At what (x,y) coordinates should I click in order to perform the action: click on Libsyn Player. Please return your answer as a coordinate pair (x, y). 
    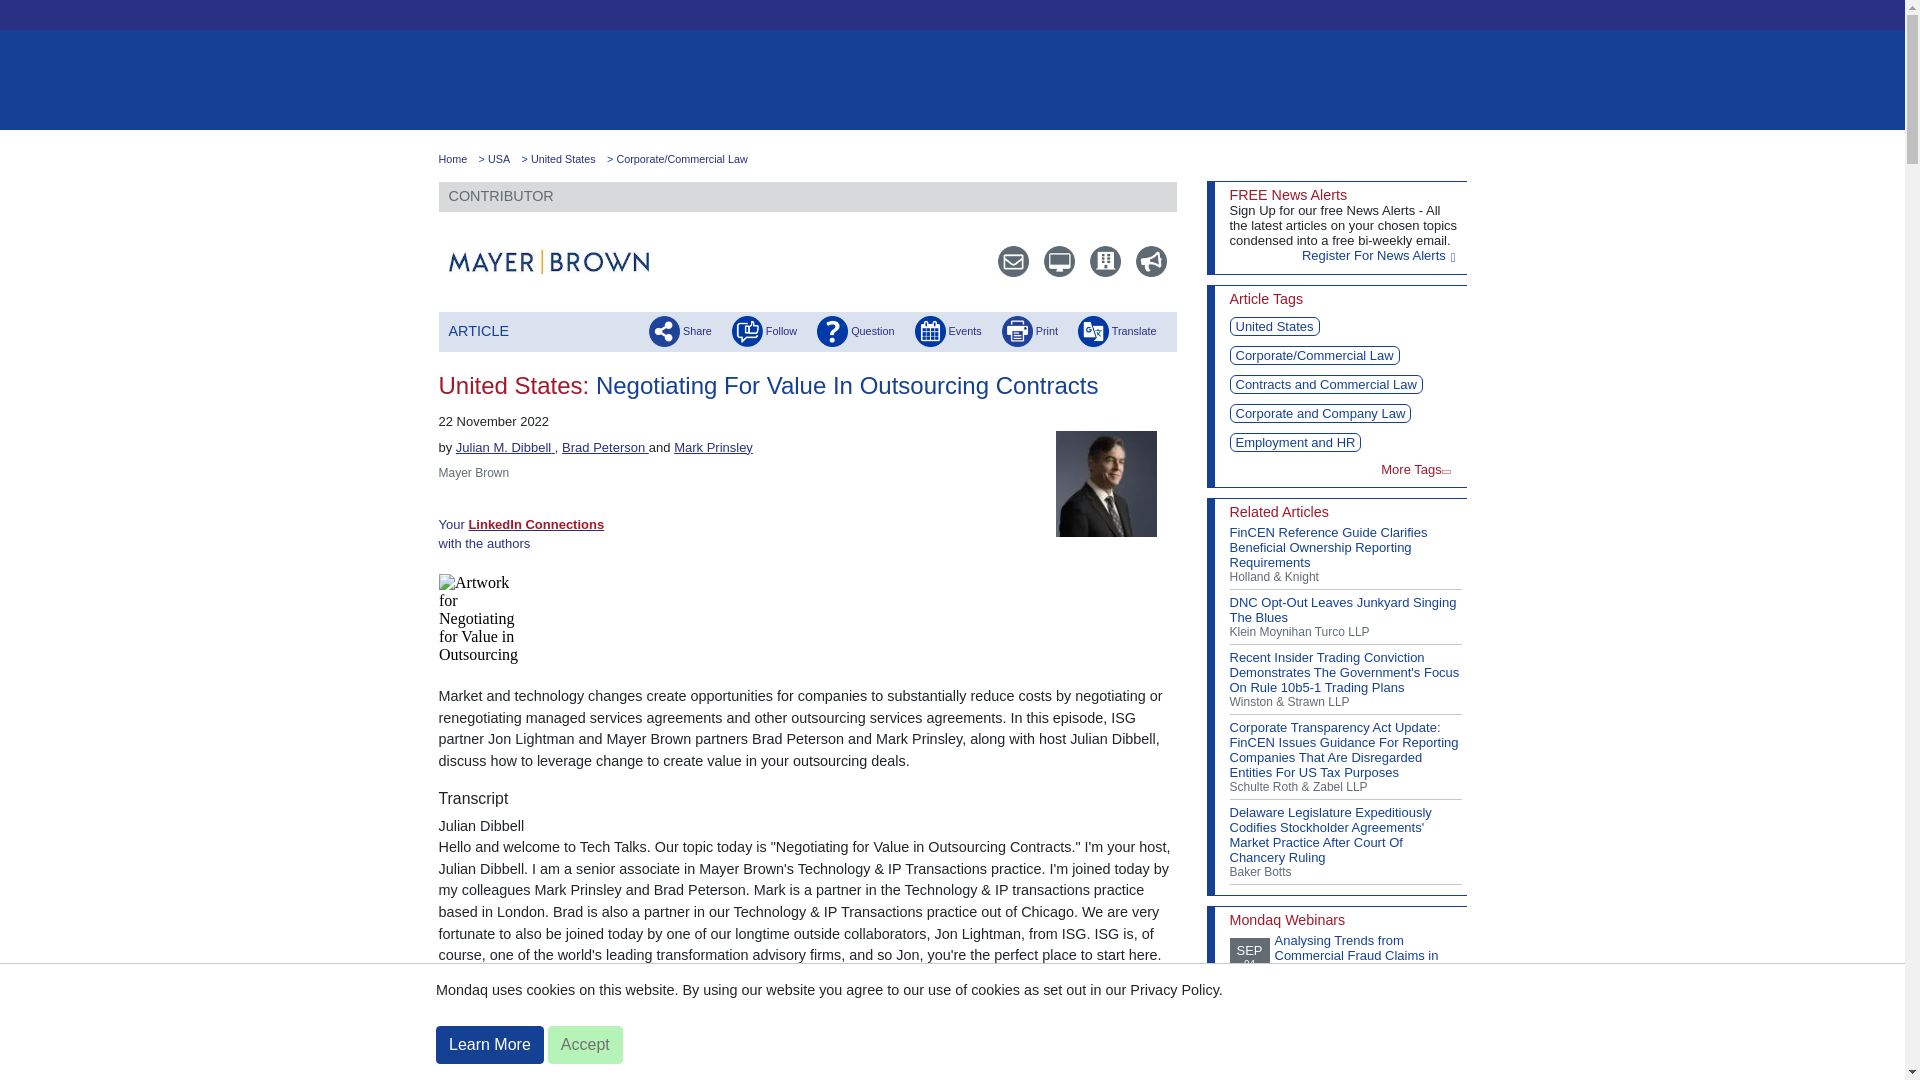
    Looking at the image, I should click on (806, 618).